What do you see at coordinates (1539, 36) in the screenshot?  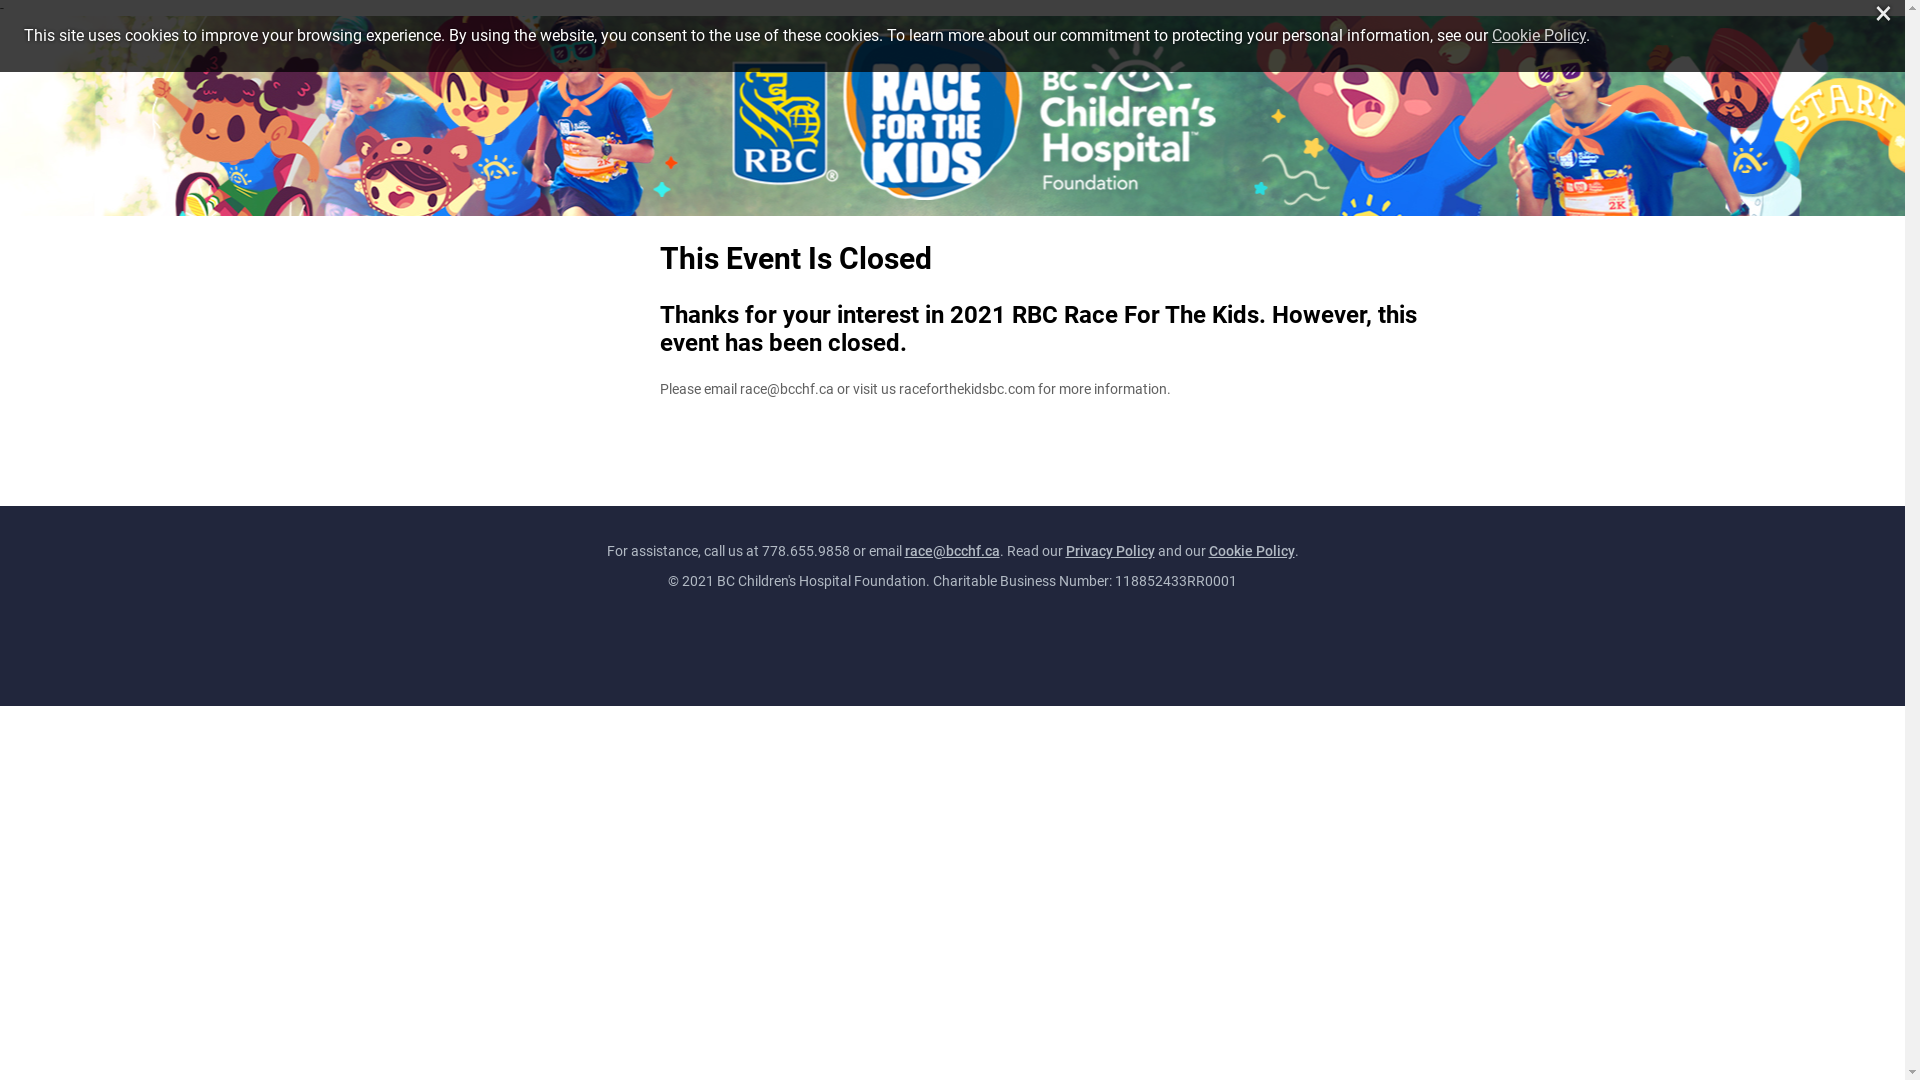 I see `Cookie Policy` at bounding box center [1539, 36].